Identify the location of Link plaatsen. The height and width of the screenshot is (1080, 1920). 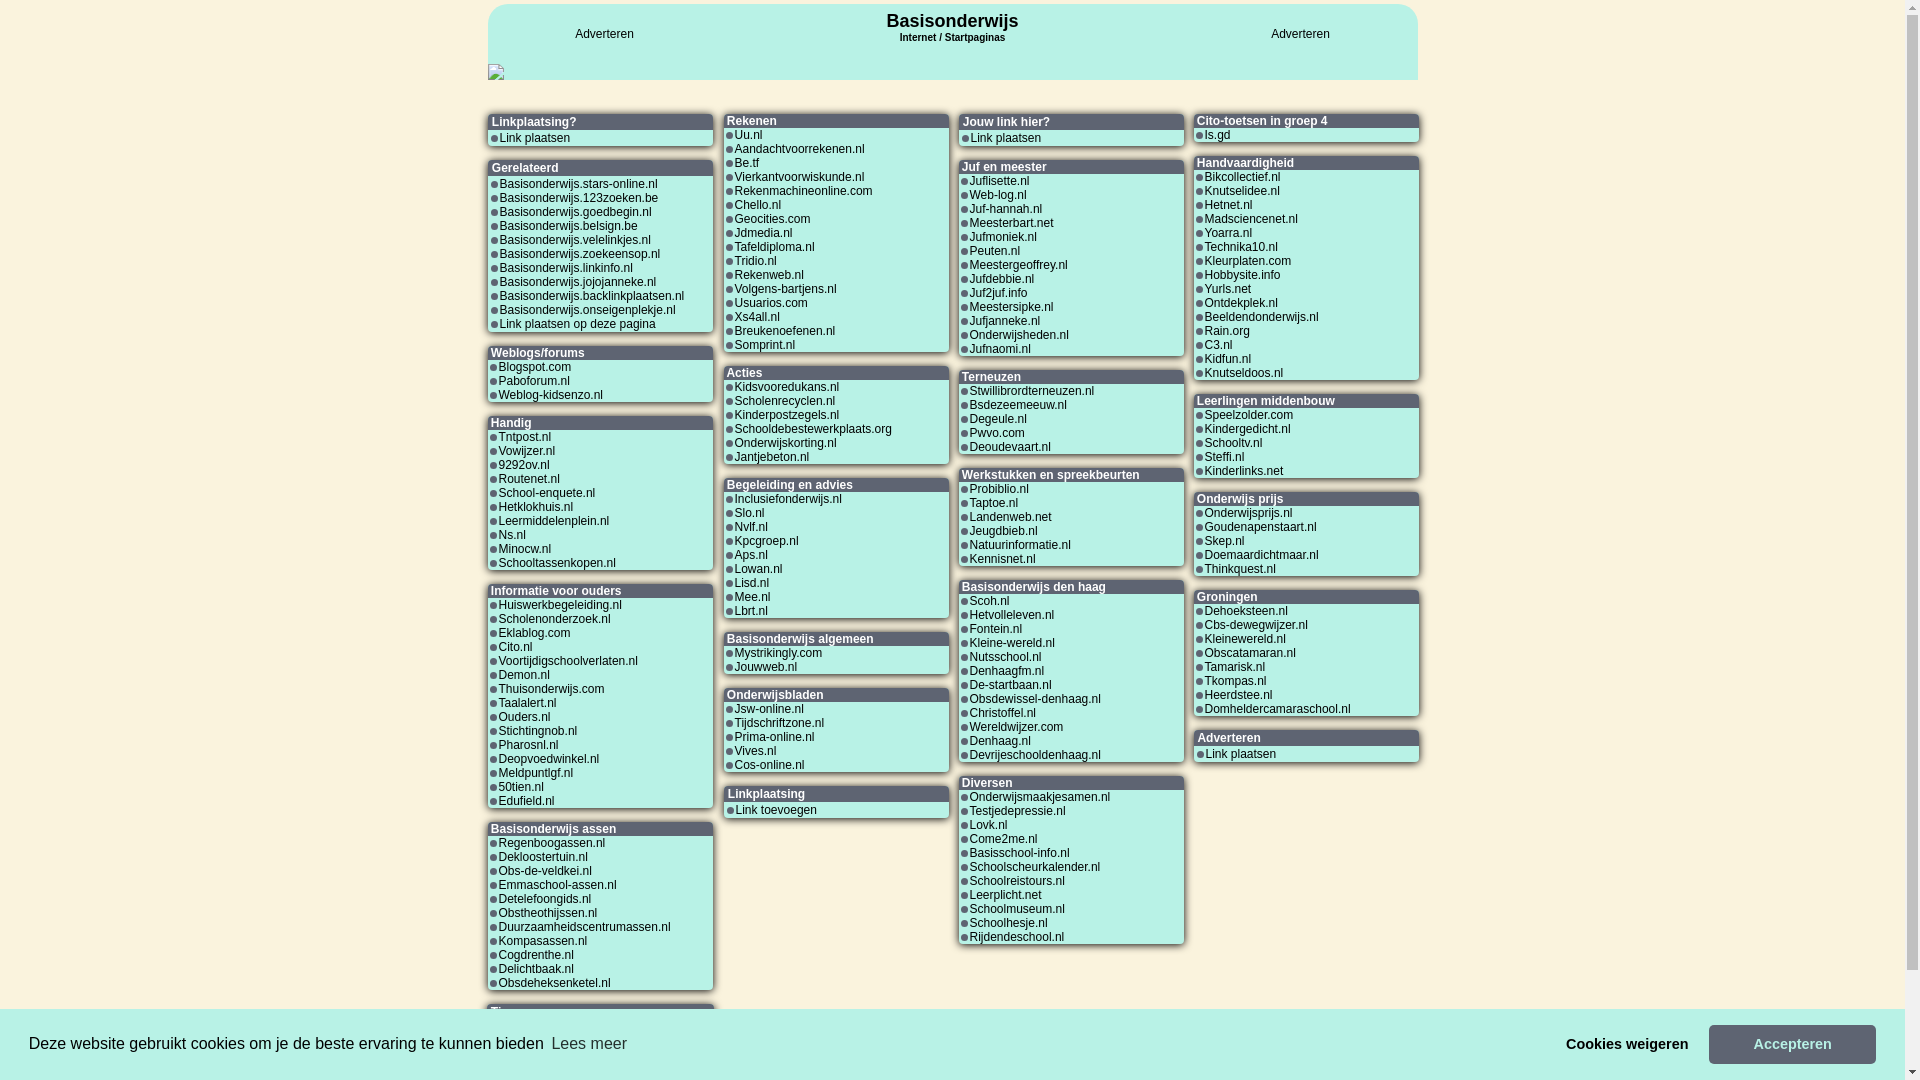
(1006, 138).